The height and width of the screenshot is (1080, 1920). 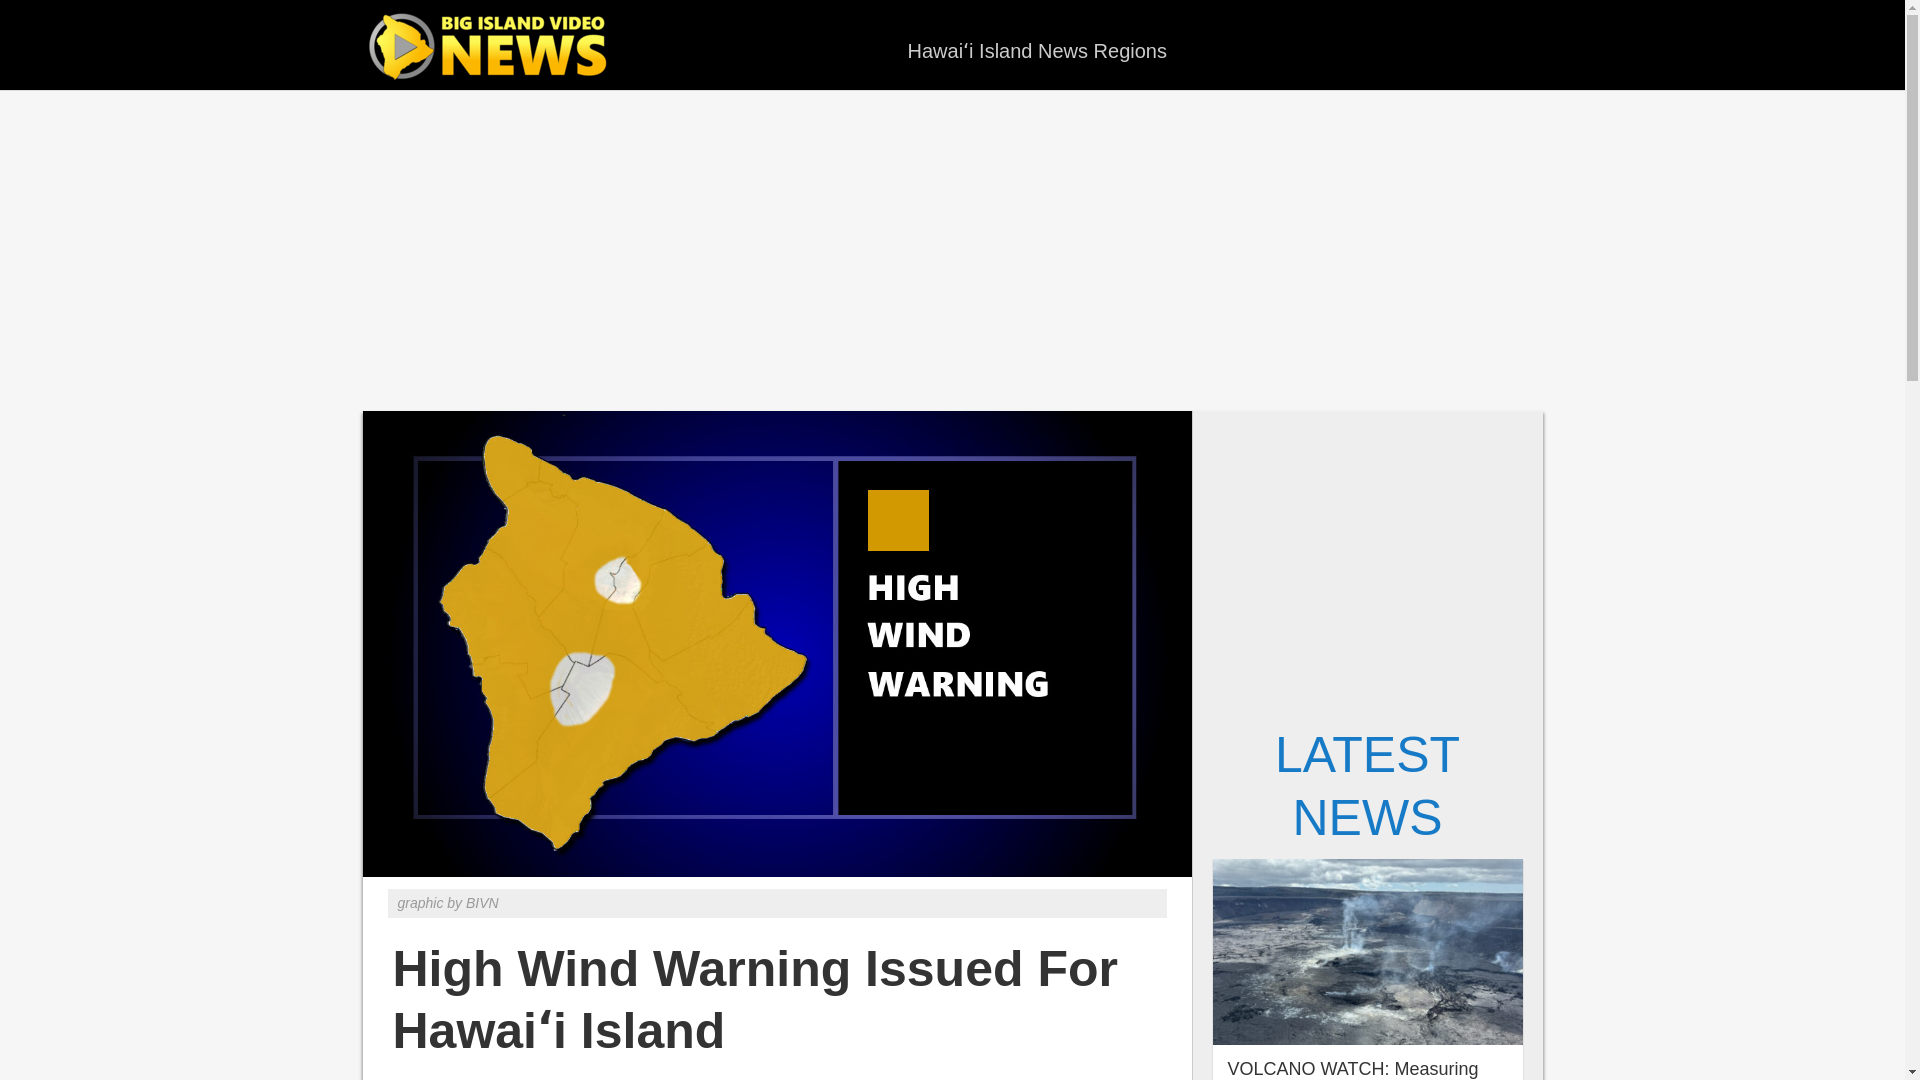 What do you see at coordinates (1368, 560) in the screenshot?
I see `Advertisement` at bounding box center [1368, 560].